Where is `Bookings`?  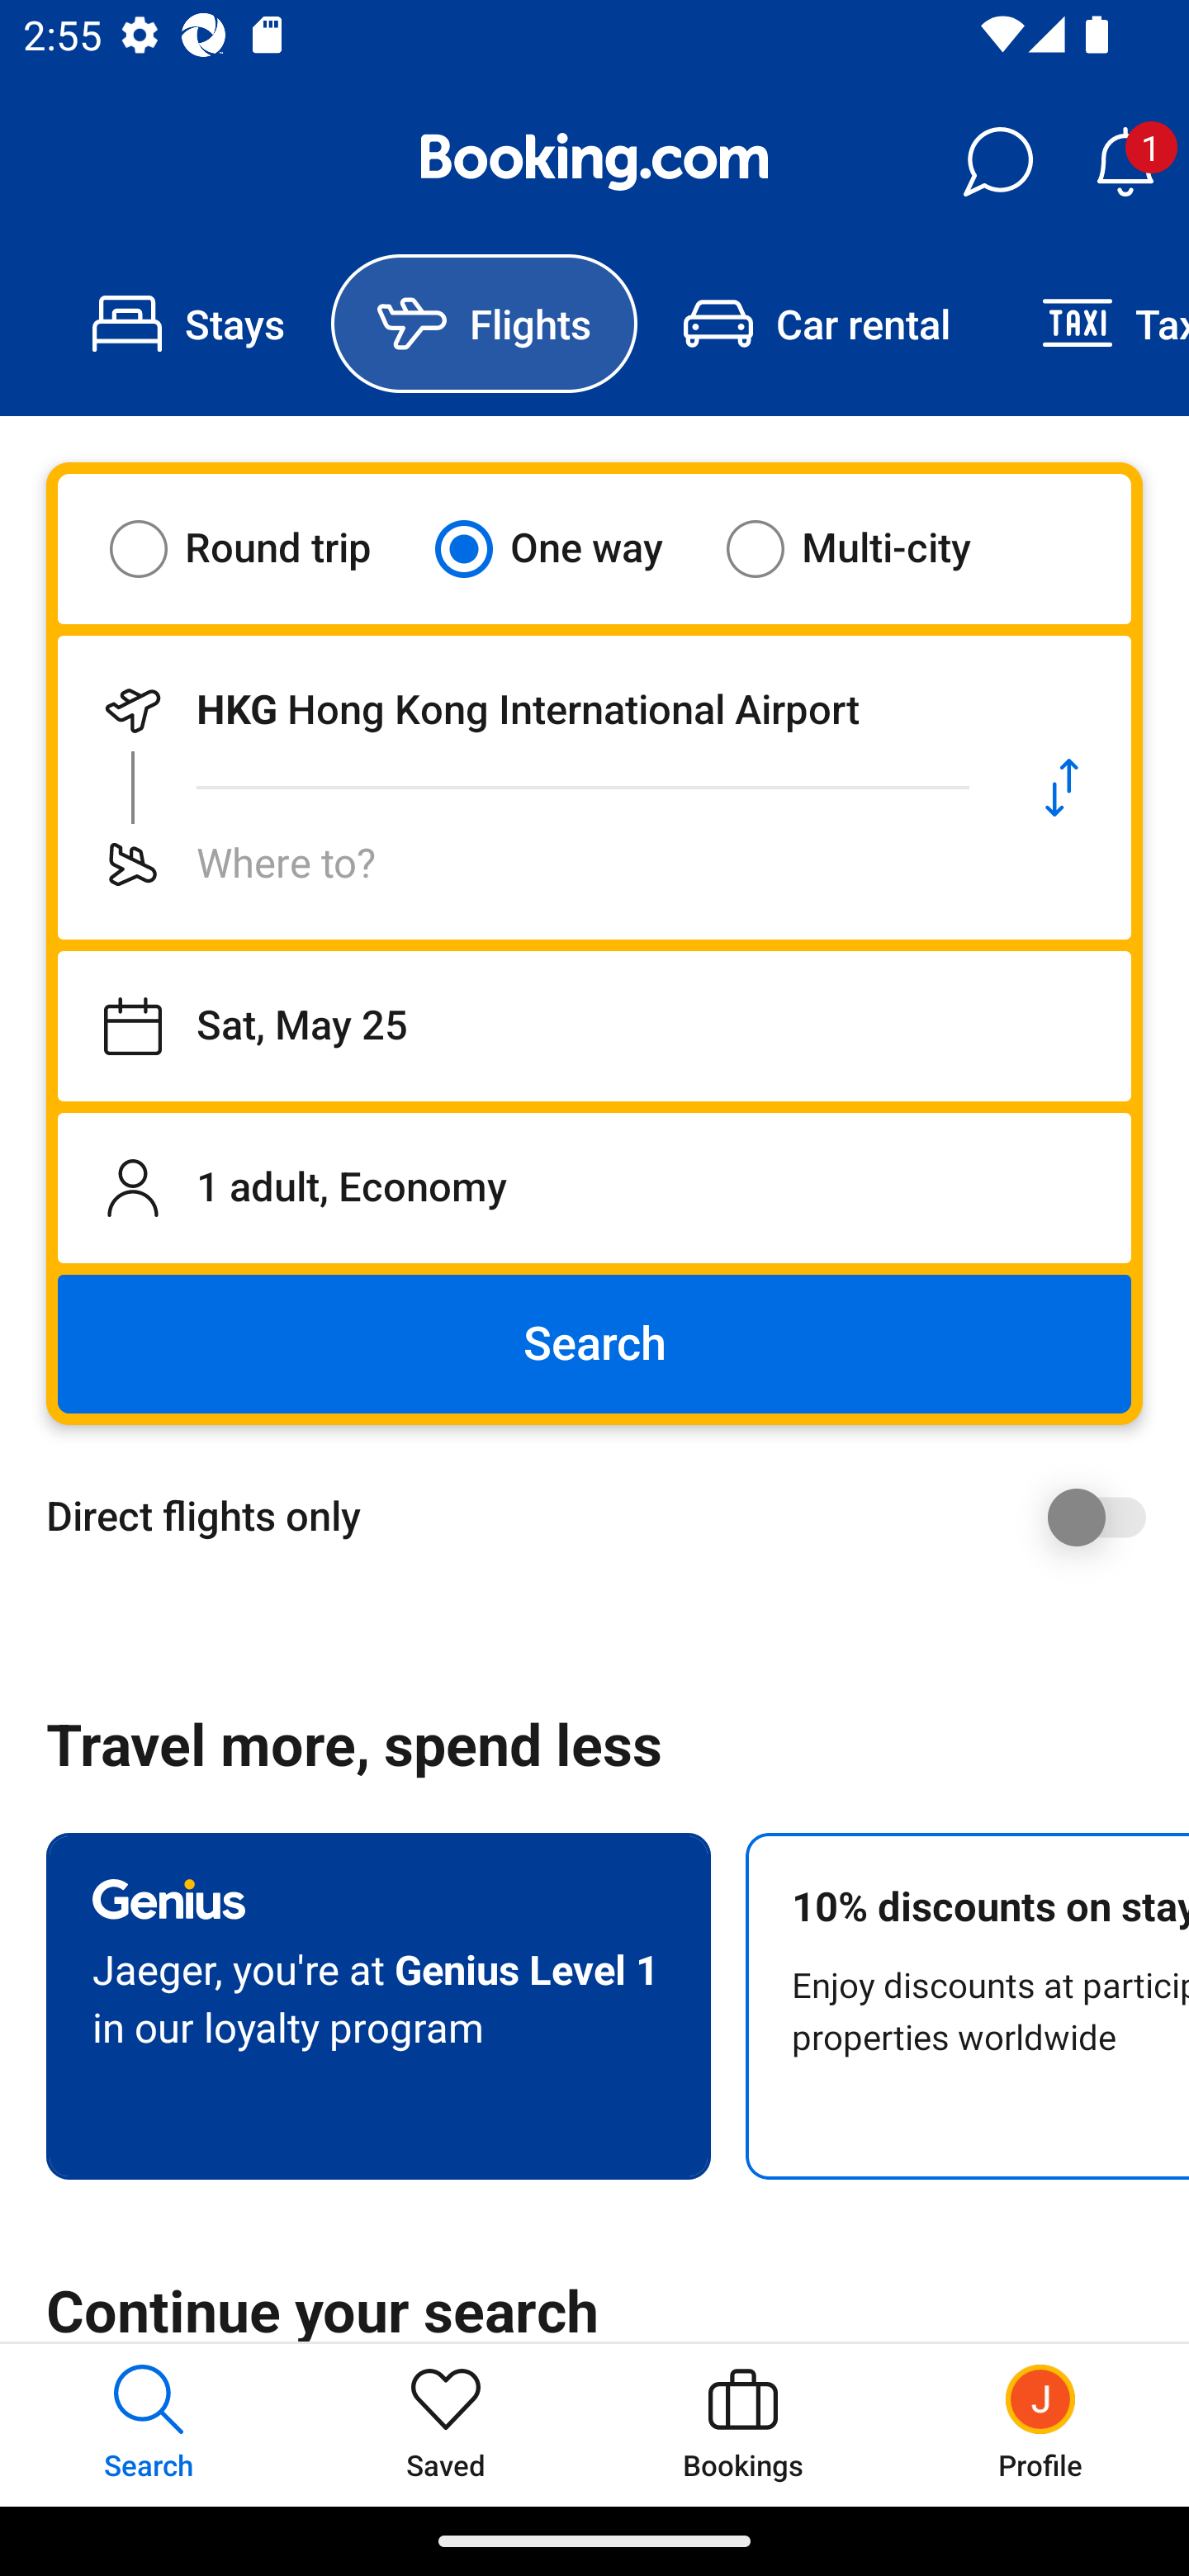
Bookings is located at coordinates (743, 2424).